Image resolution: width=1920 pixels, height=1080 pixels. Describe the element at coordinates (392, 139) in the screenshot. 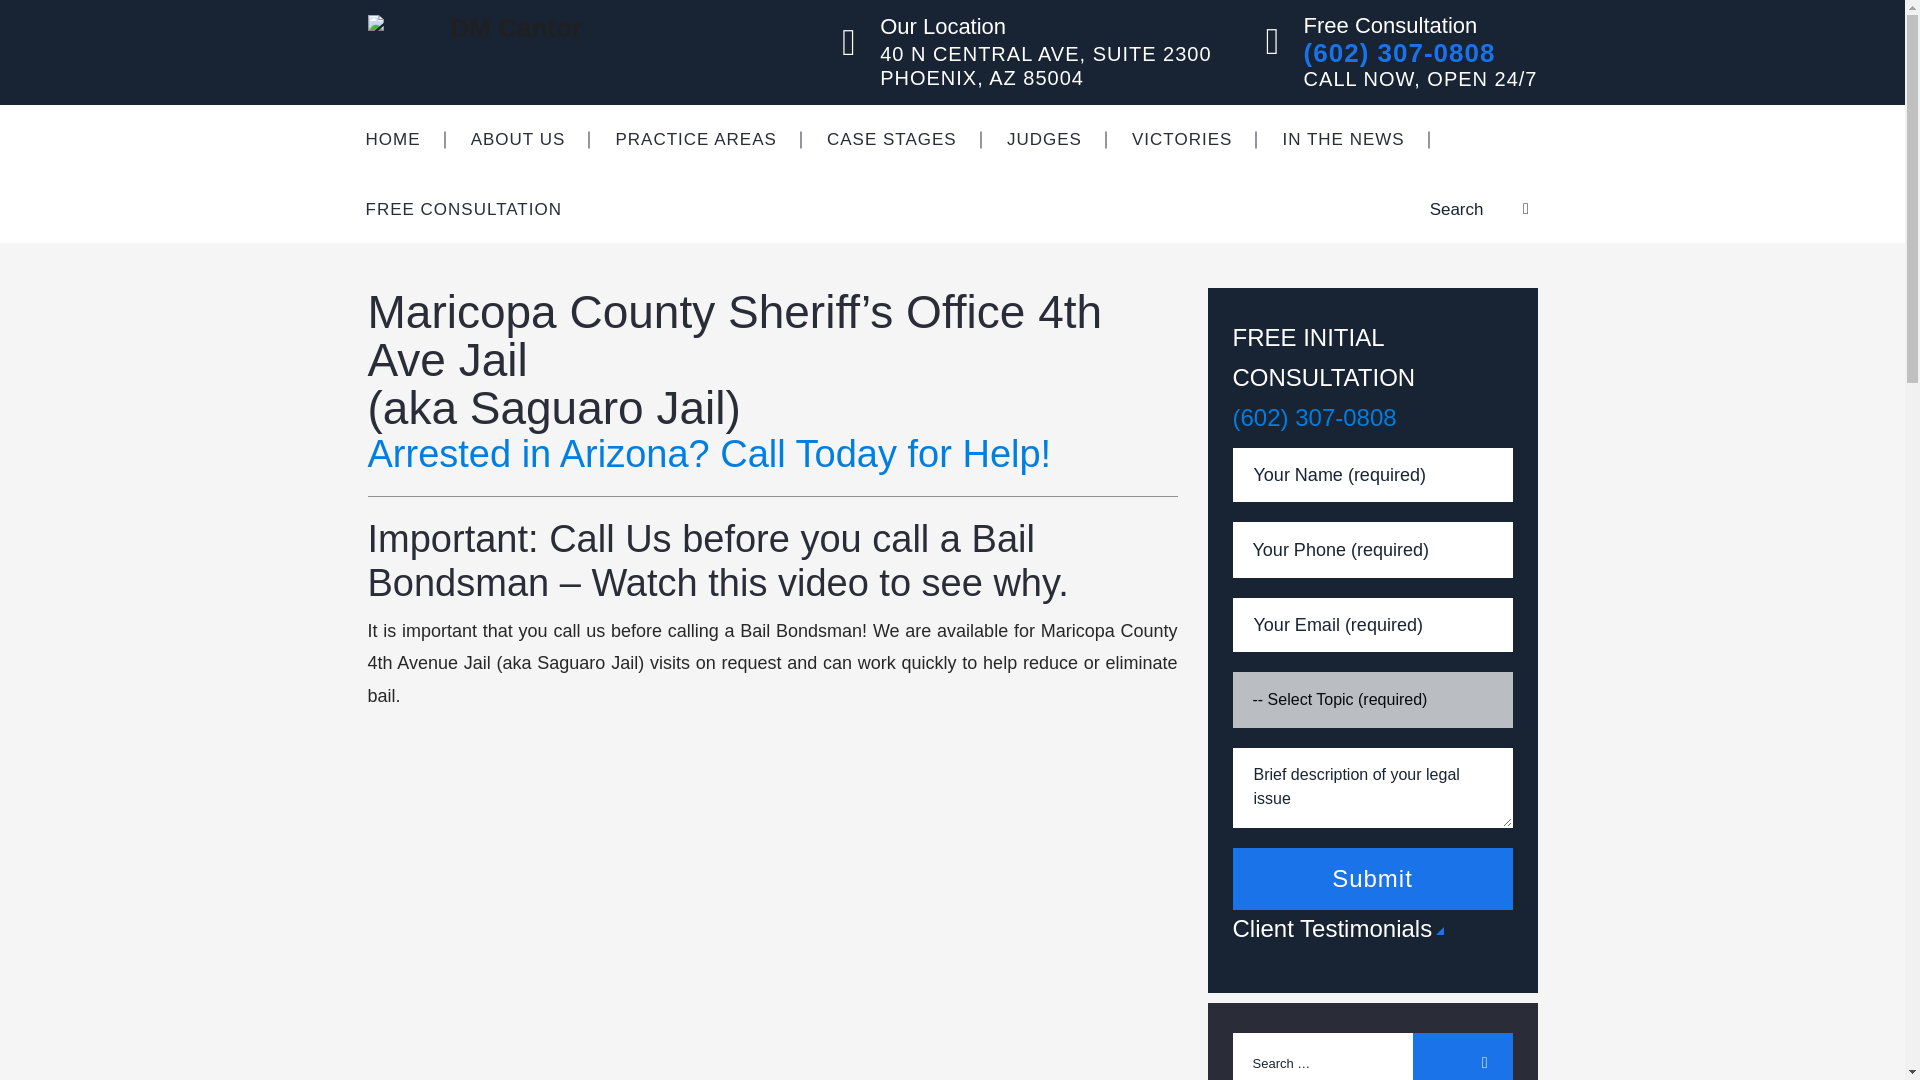

I see `HOME` at that location.